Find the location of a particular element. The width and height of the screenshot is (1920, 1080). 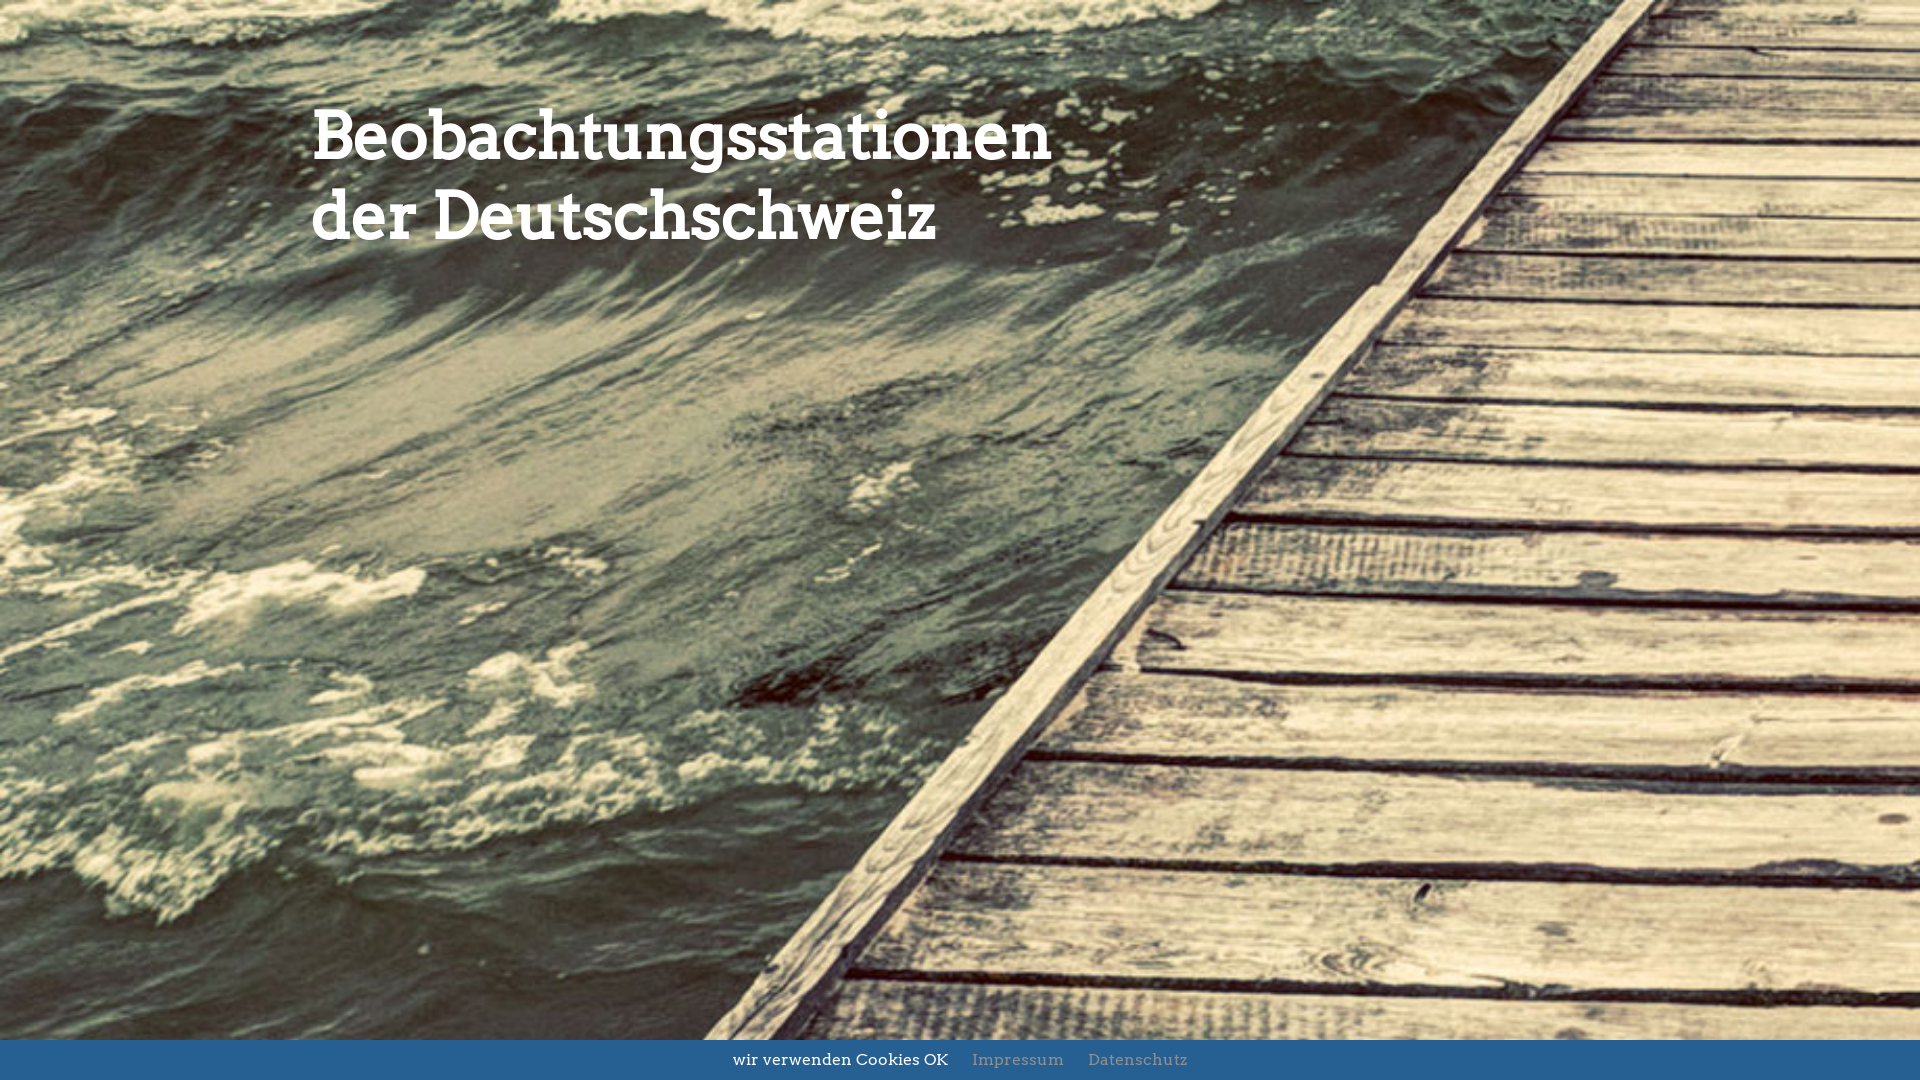

Datenschutz is located at coordinates (1138, 1060).